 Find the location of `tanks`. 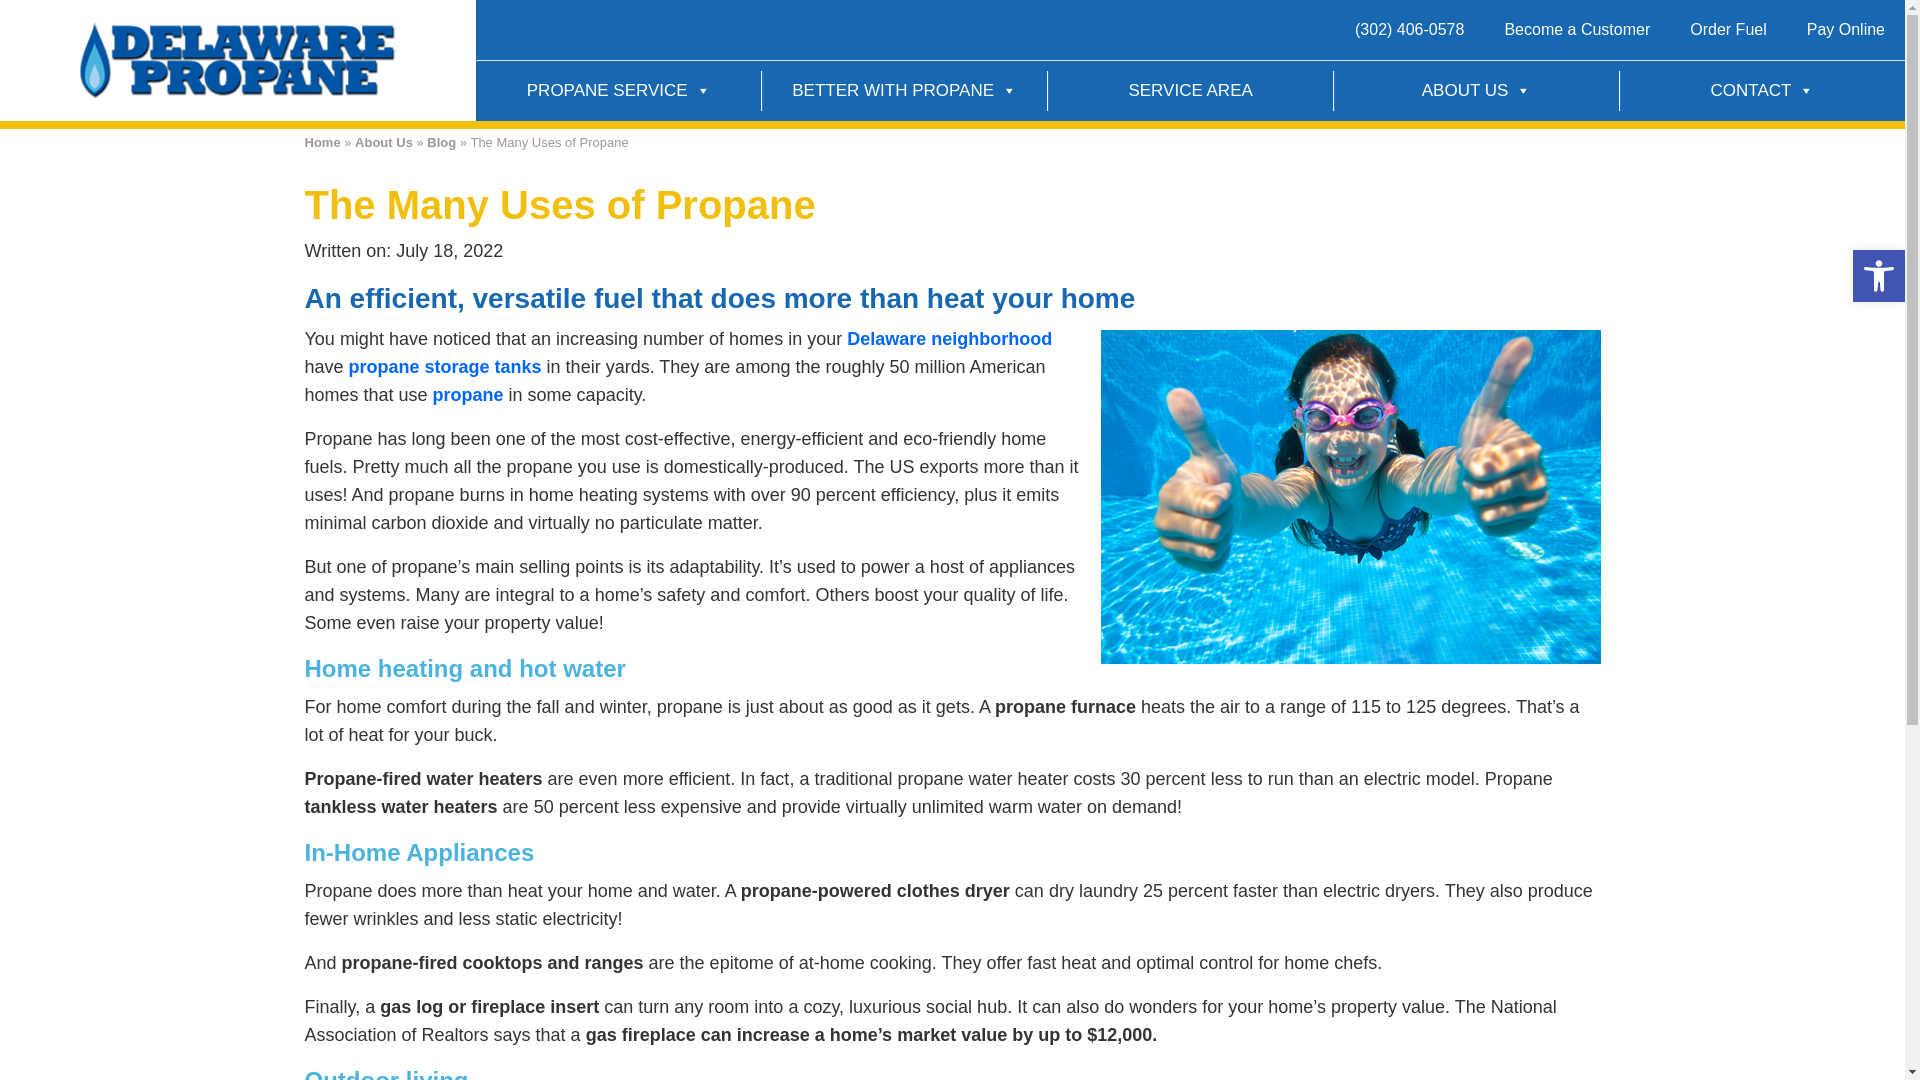

tanks is located at coordinates (445, 366).